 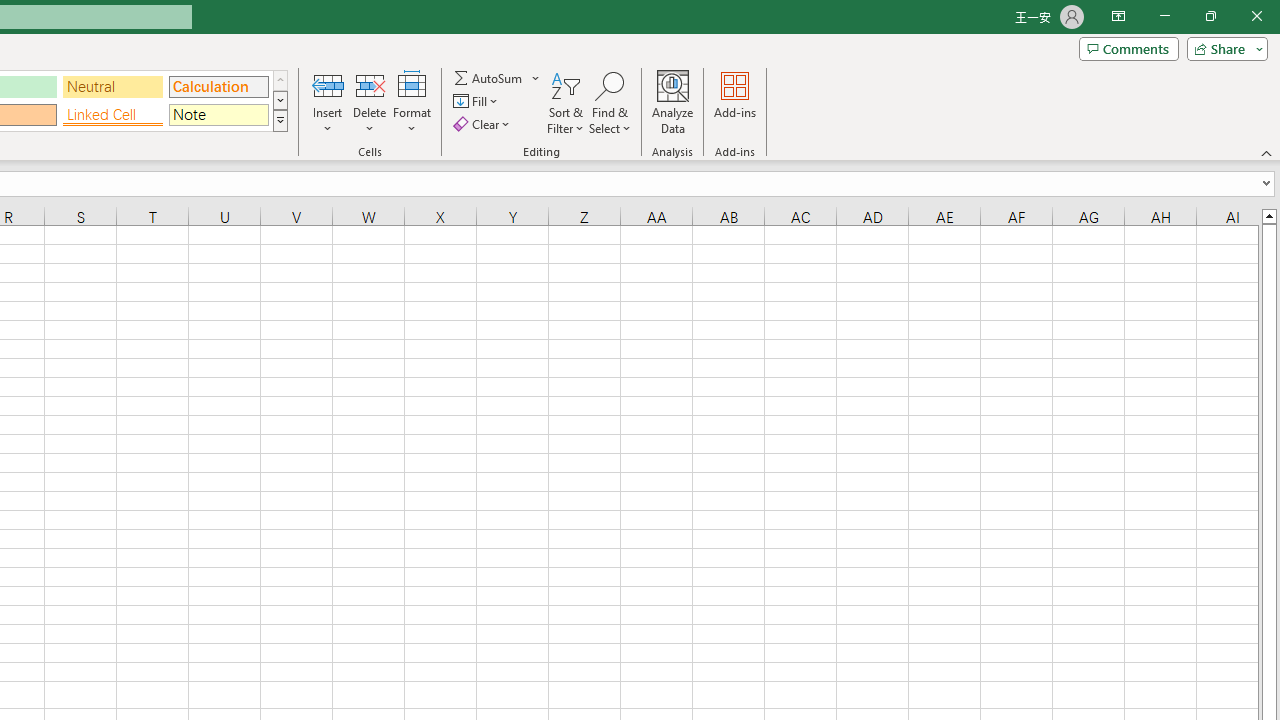 I want to click on Minimize, so click(x=1164, y=16).